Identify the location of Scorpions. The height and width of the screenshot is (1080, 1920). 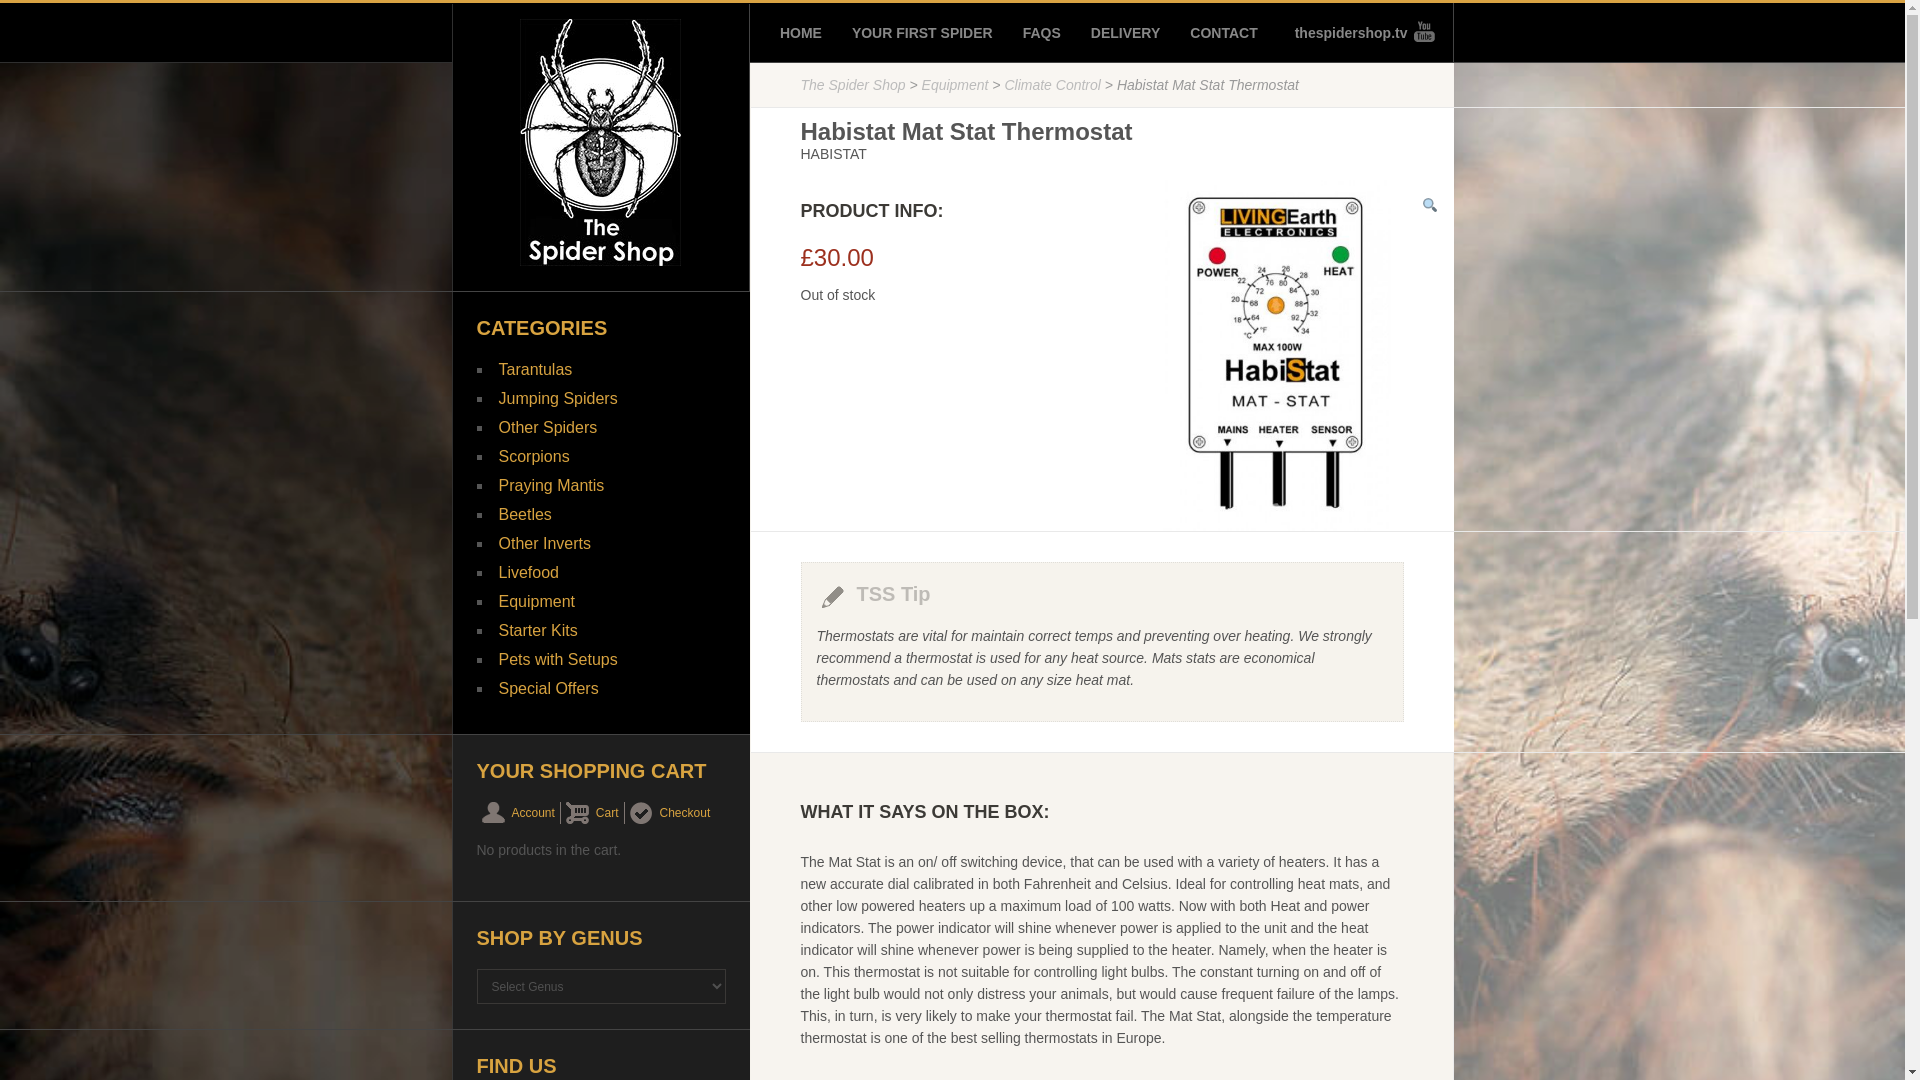
(532, 456).